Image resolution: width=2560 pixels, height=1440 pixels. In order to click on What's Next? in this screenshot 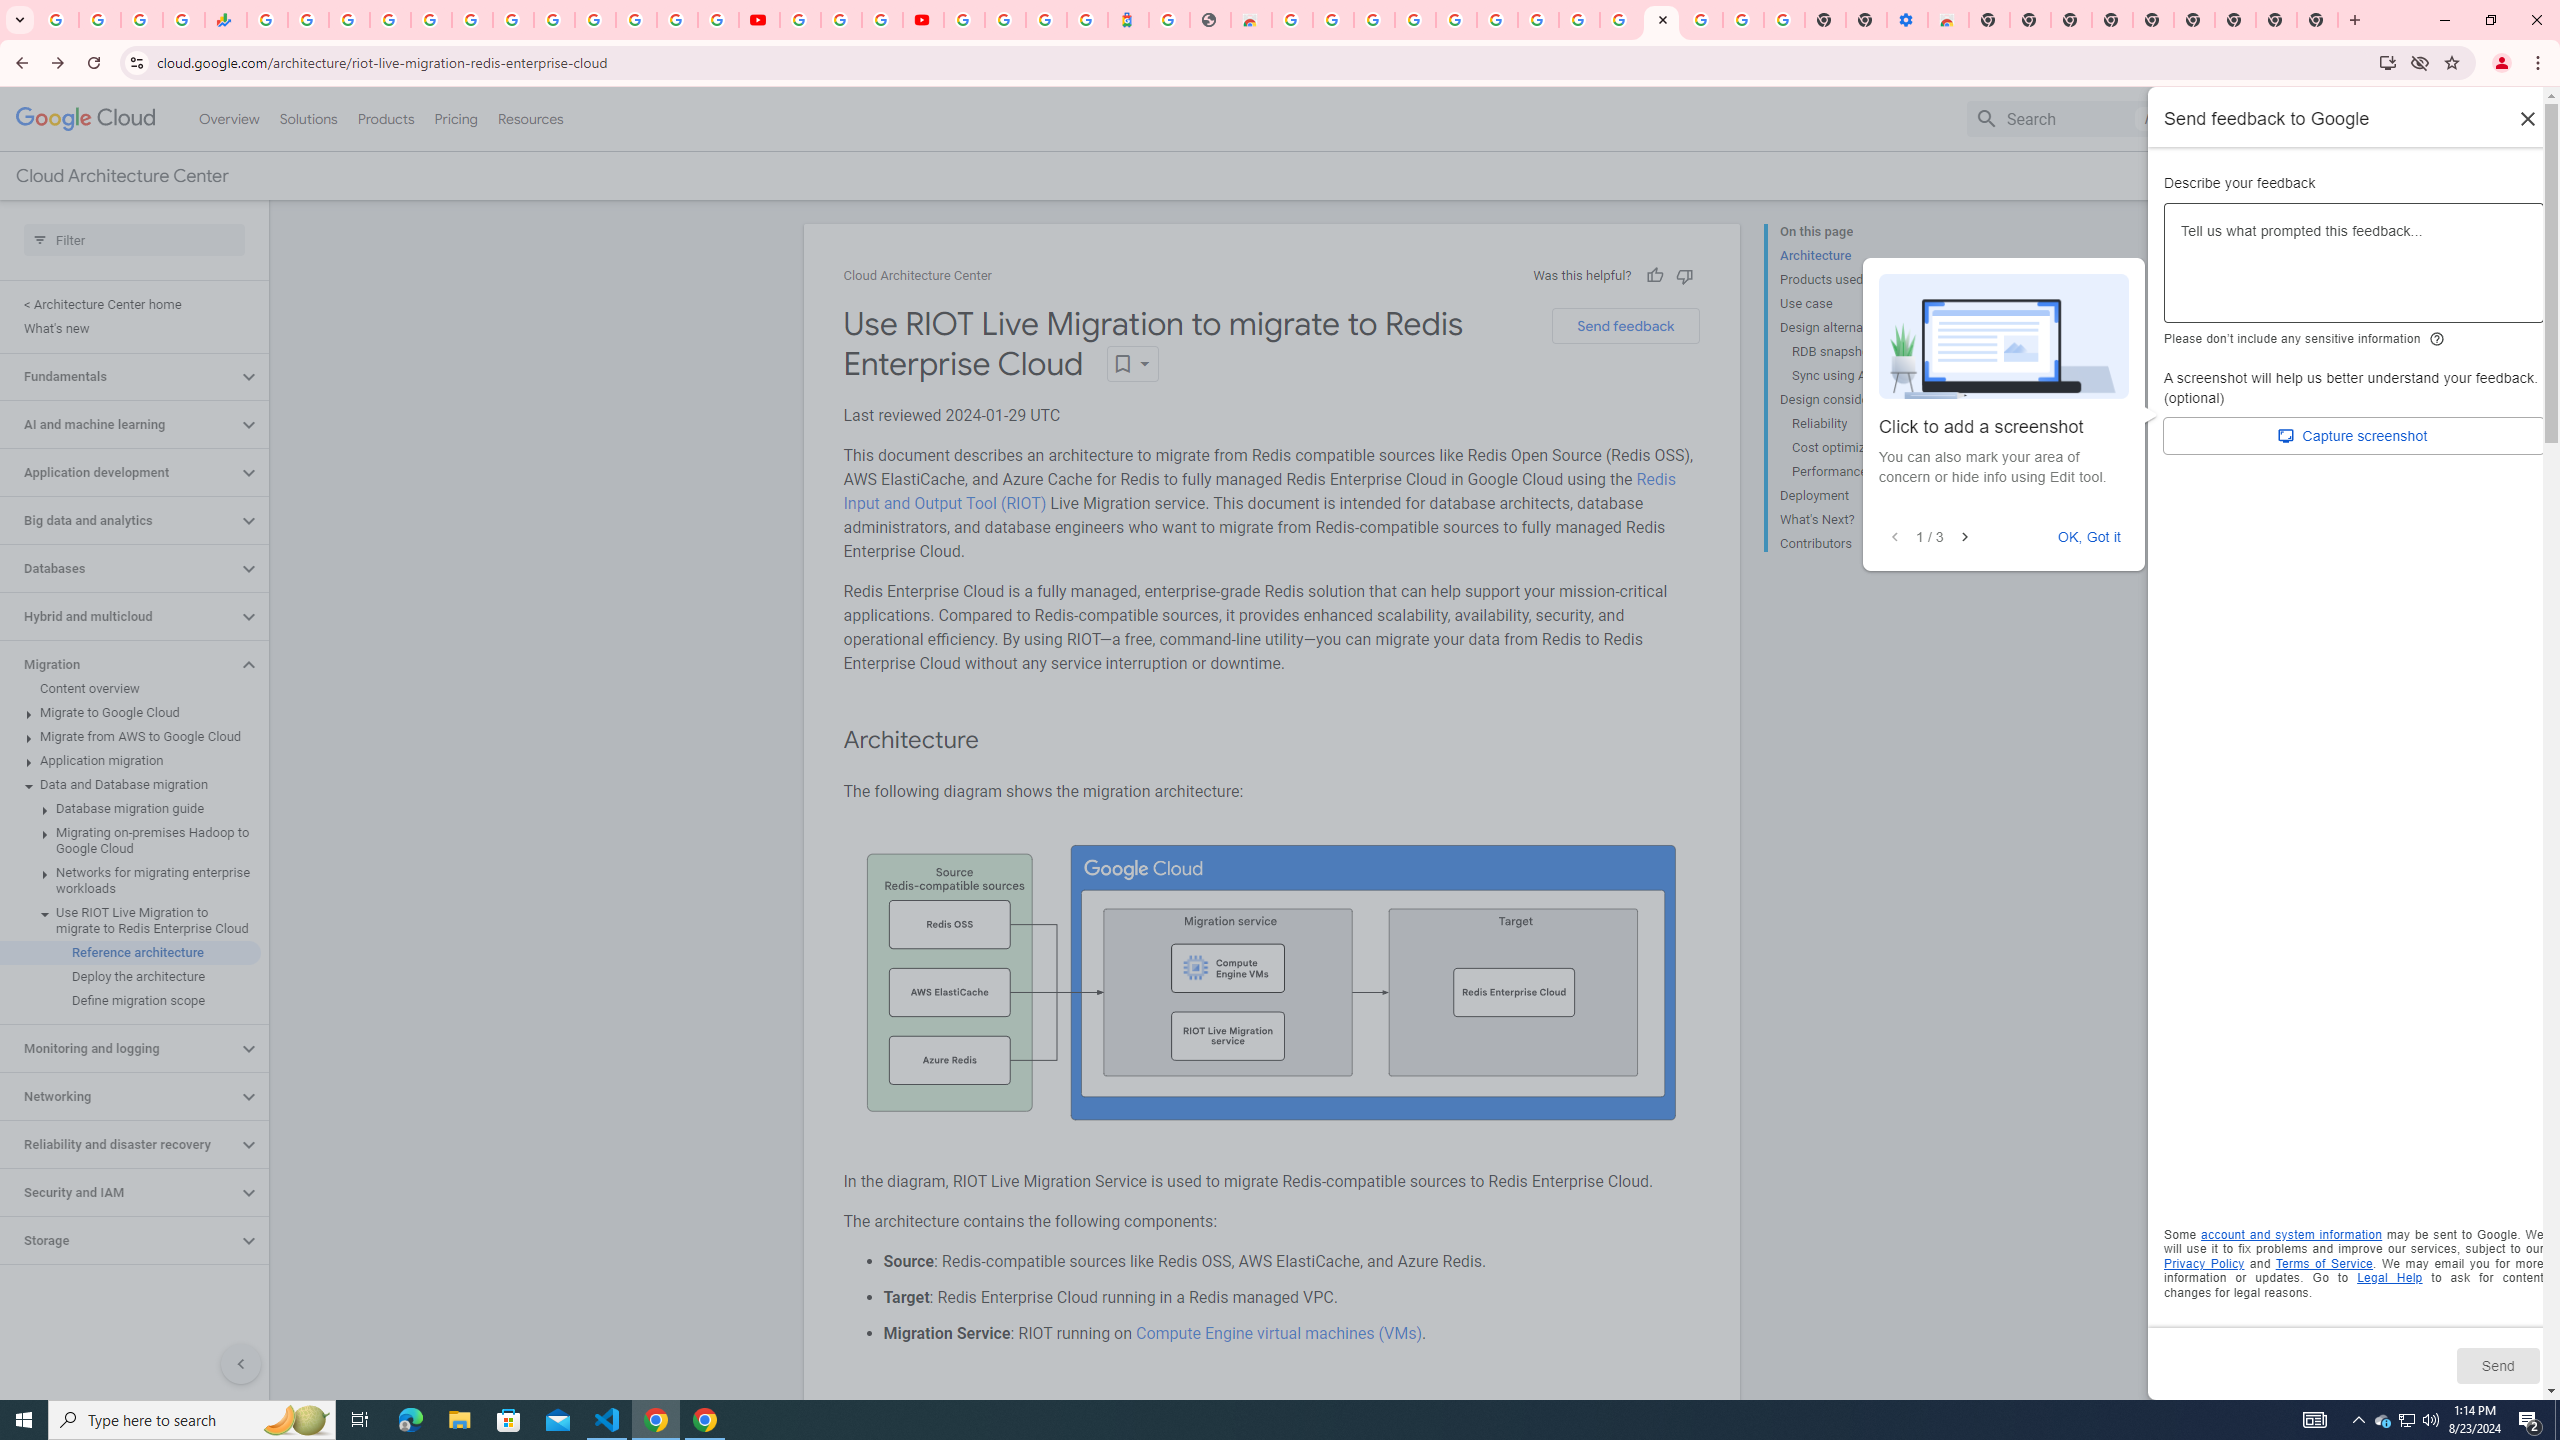, I will do `click(1861, 520)`.